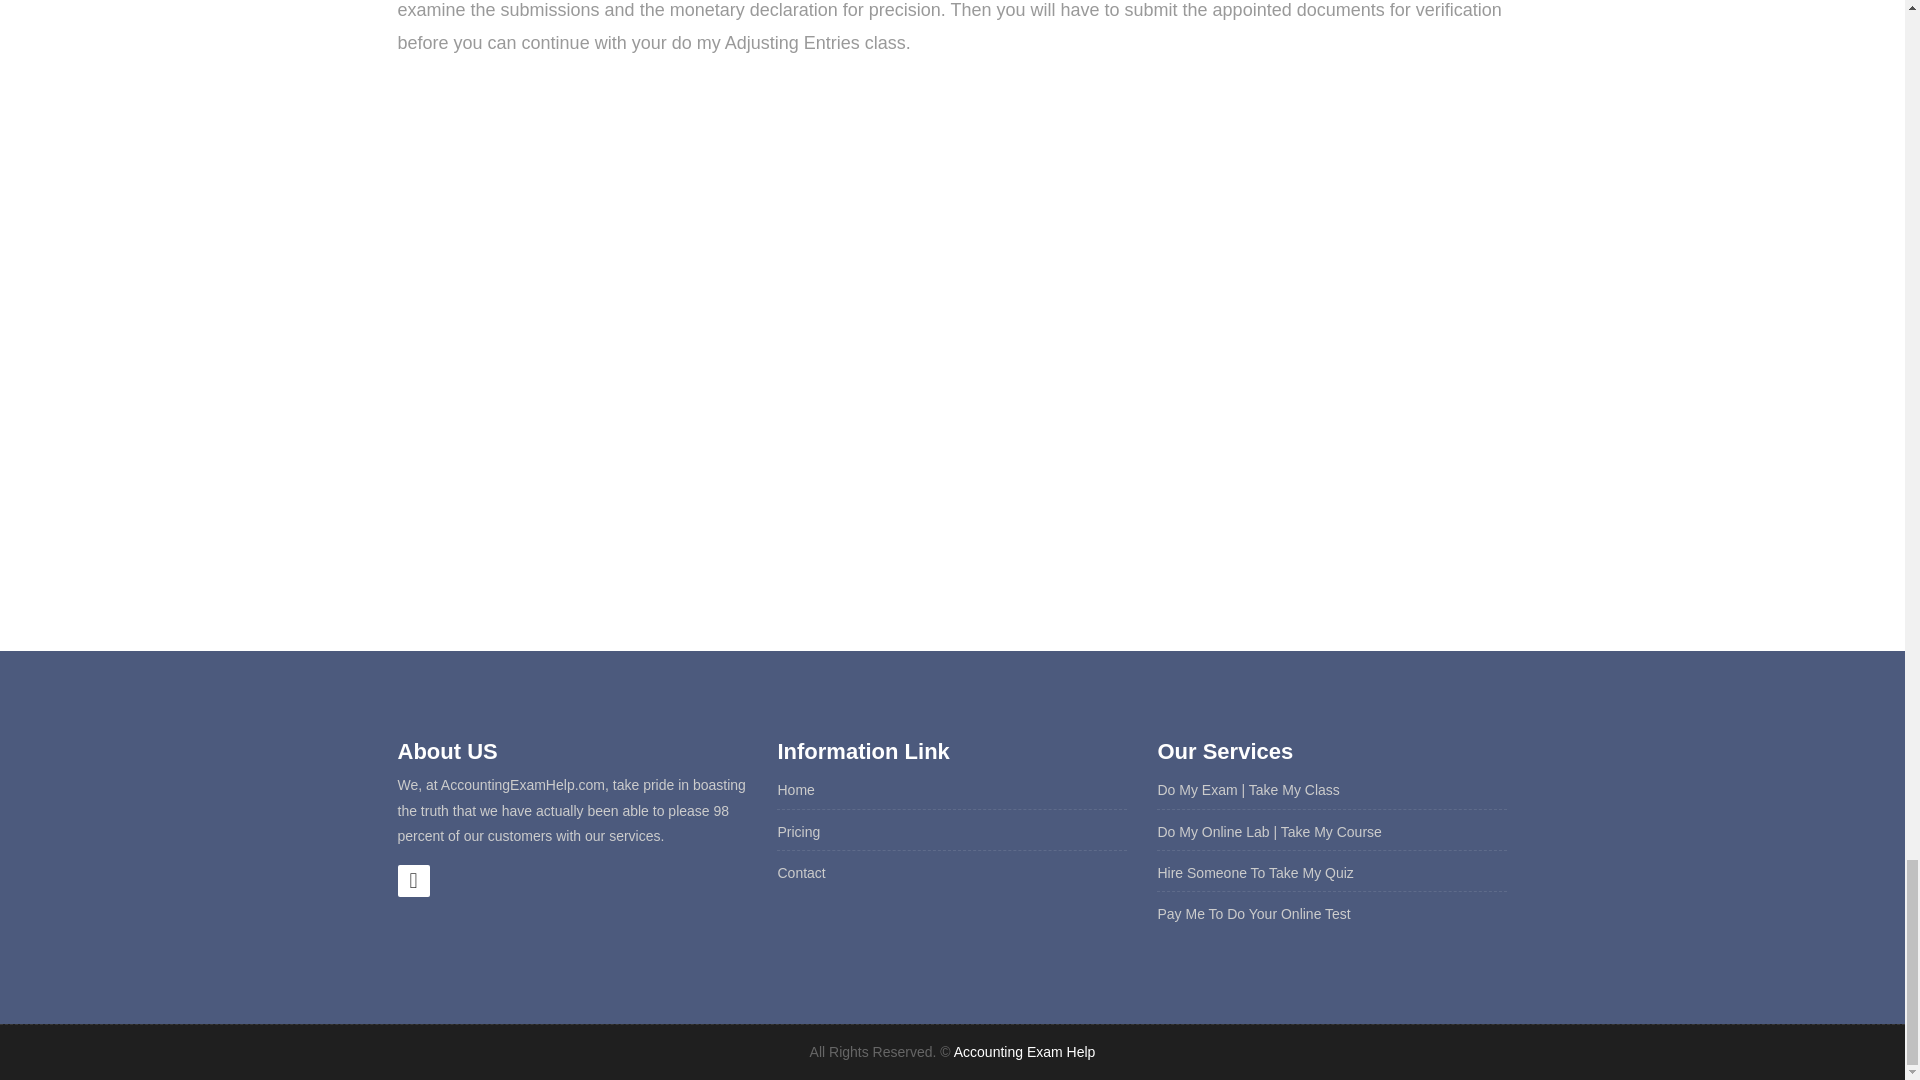 Image resolution: width=1920 pixels, height=1080 pixels. What do you see at coordinates (1253, 914) in the screenshot?
I see `Pay Me To Do Your Online Test` at bounding box center [1253, 914].